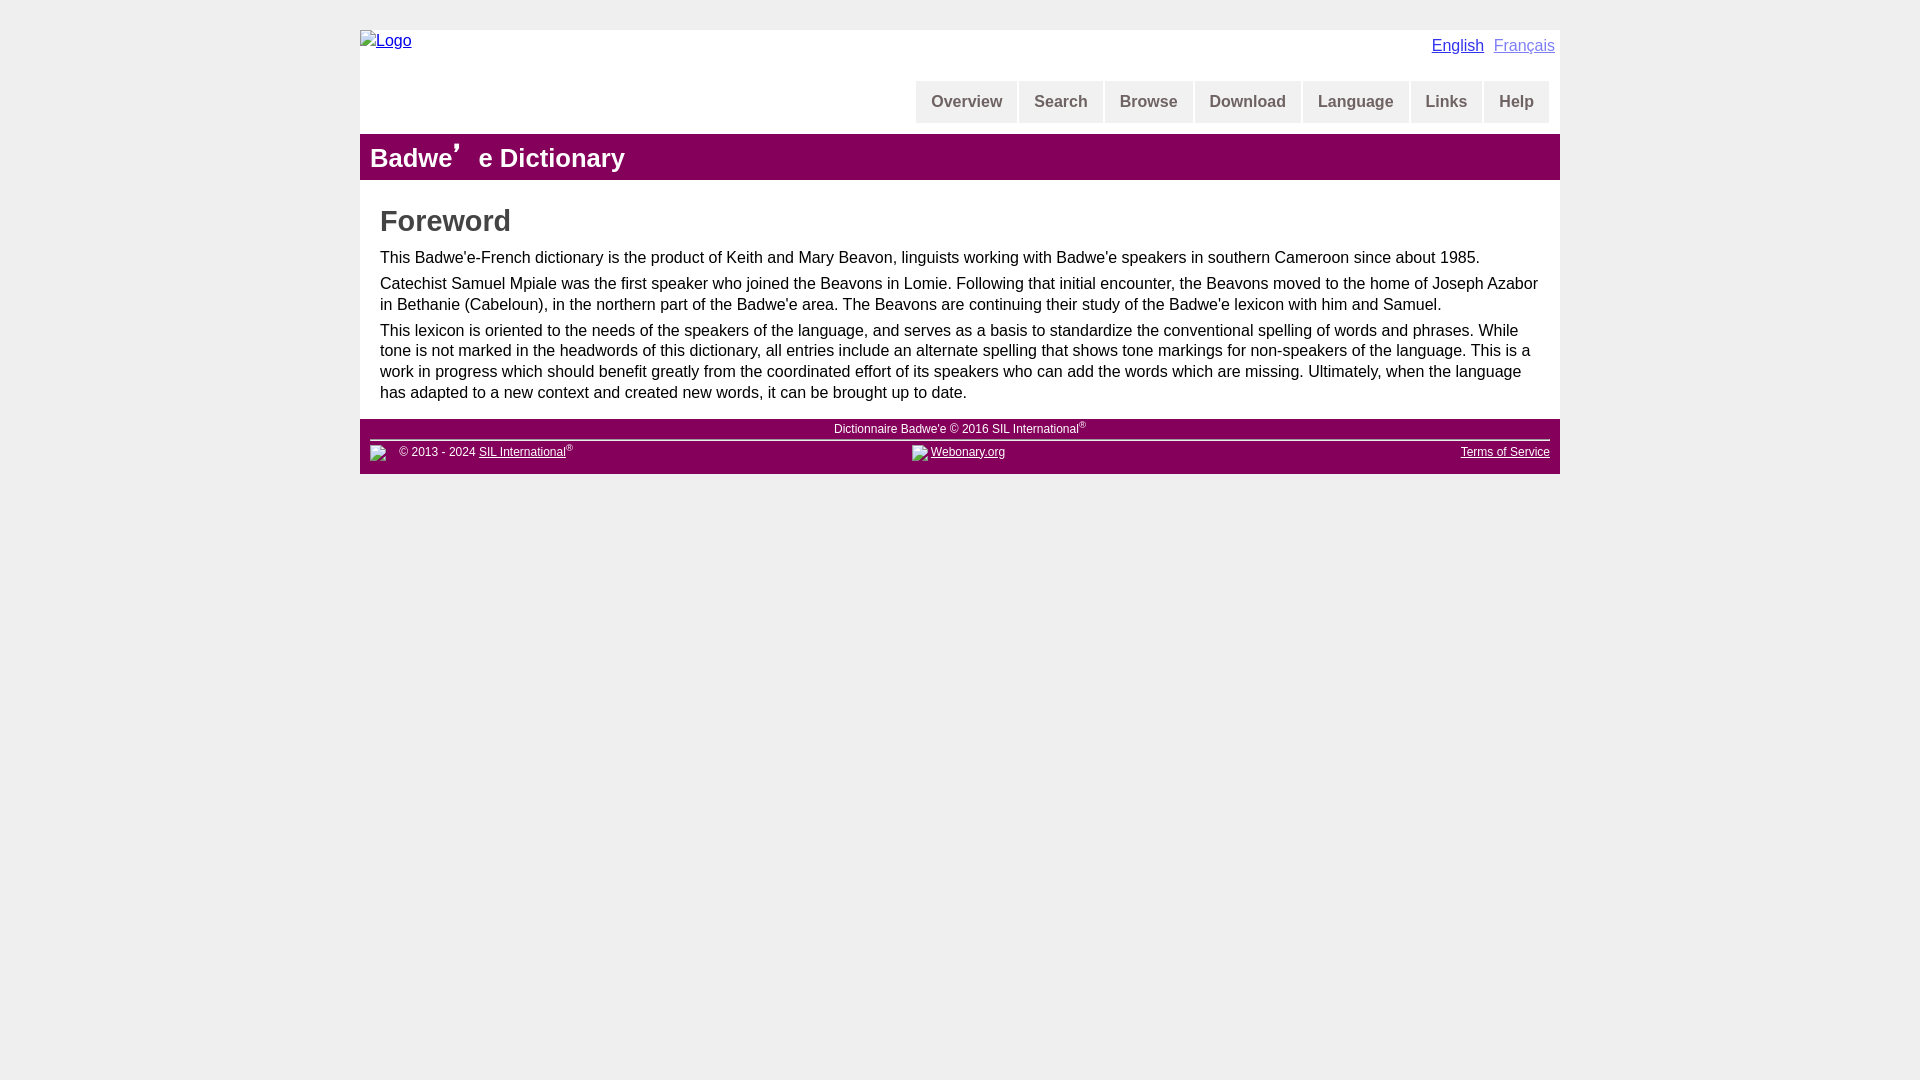 The height and width of the screenshot is (1080, 1920). Describe the element at coordinates (1148, 102) in the screenshot. I see `Browse` at that location.